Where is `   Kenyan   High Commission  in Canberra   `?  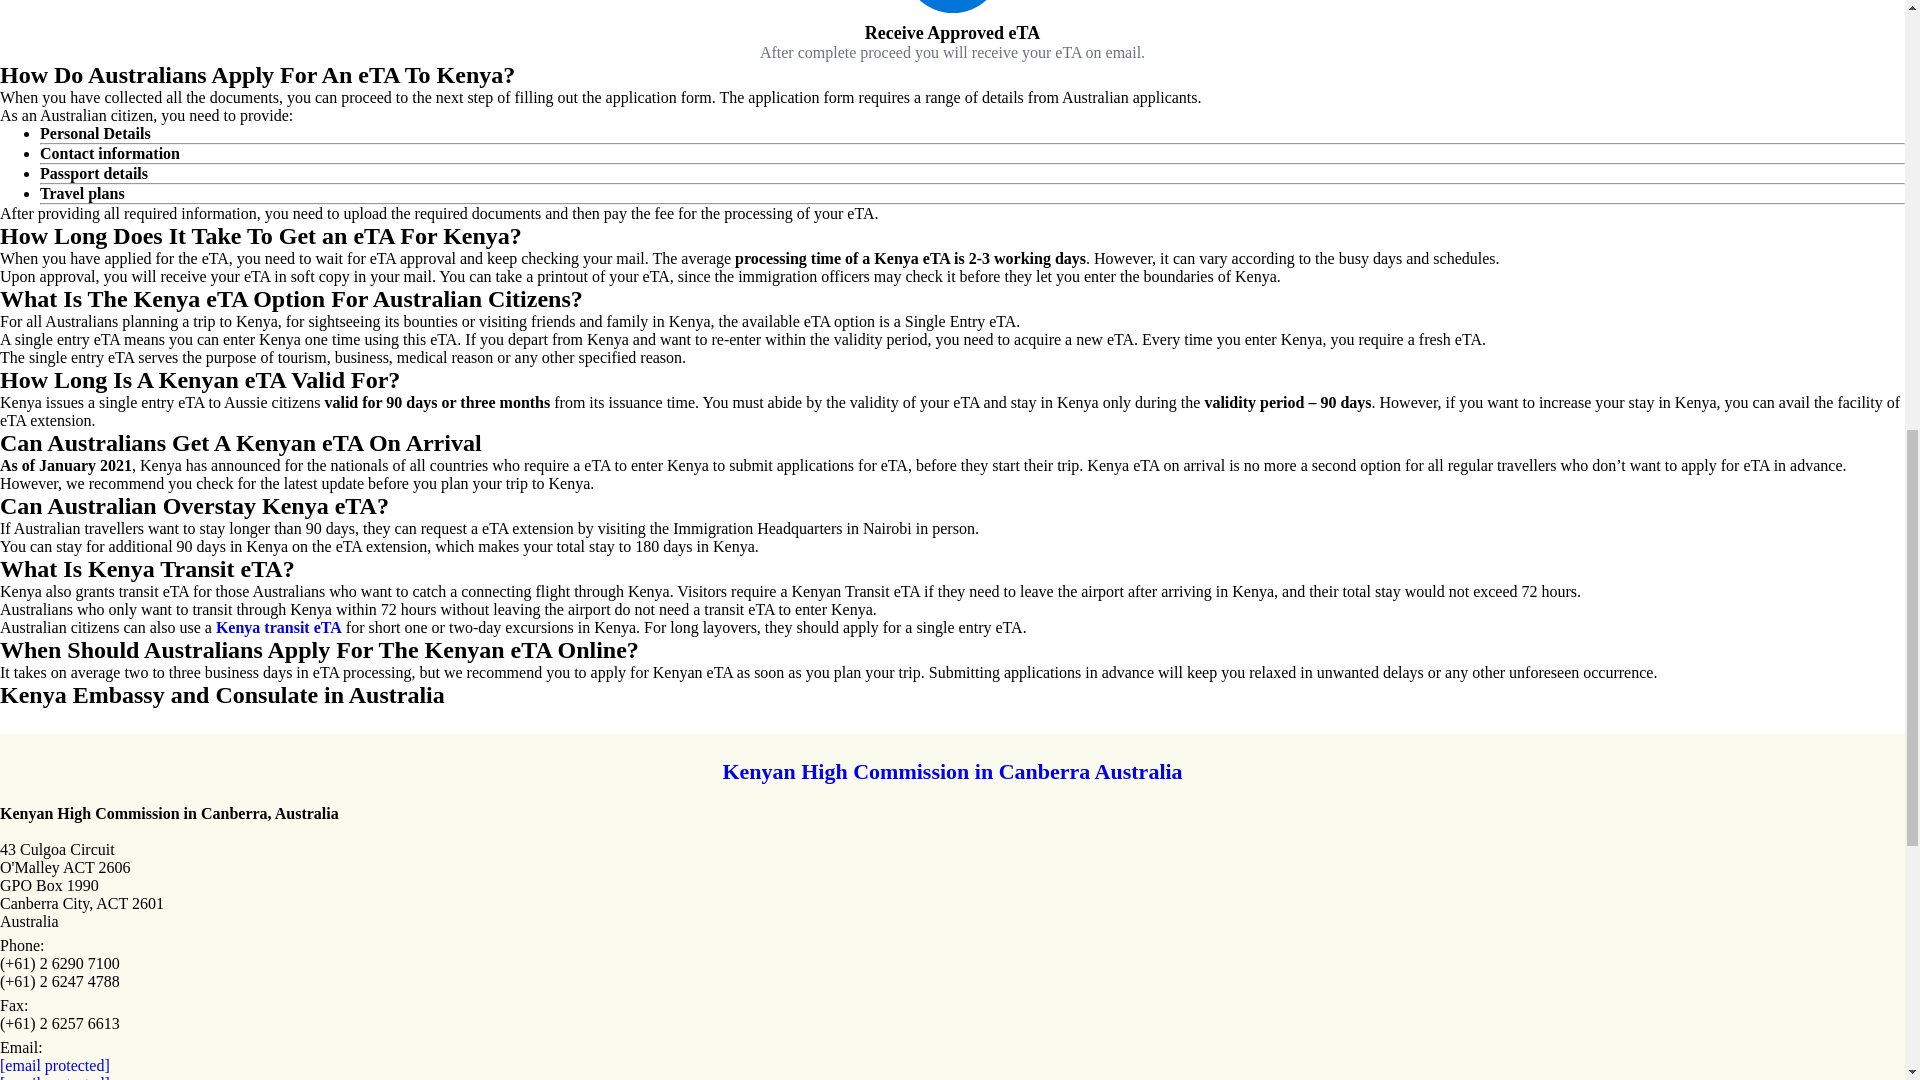
   Kenyan   High Commission  in Canberra    is located at coordinates (952, 772).